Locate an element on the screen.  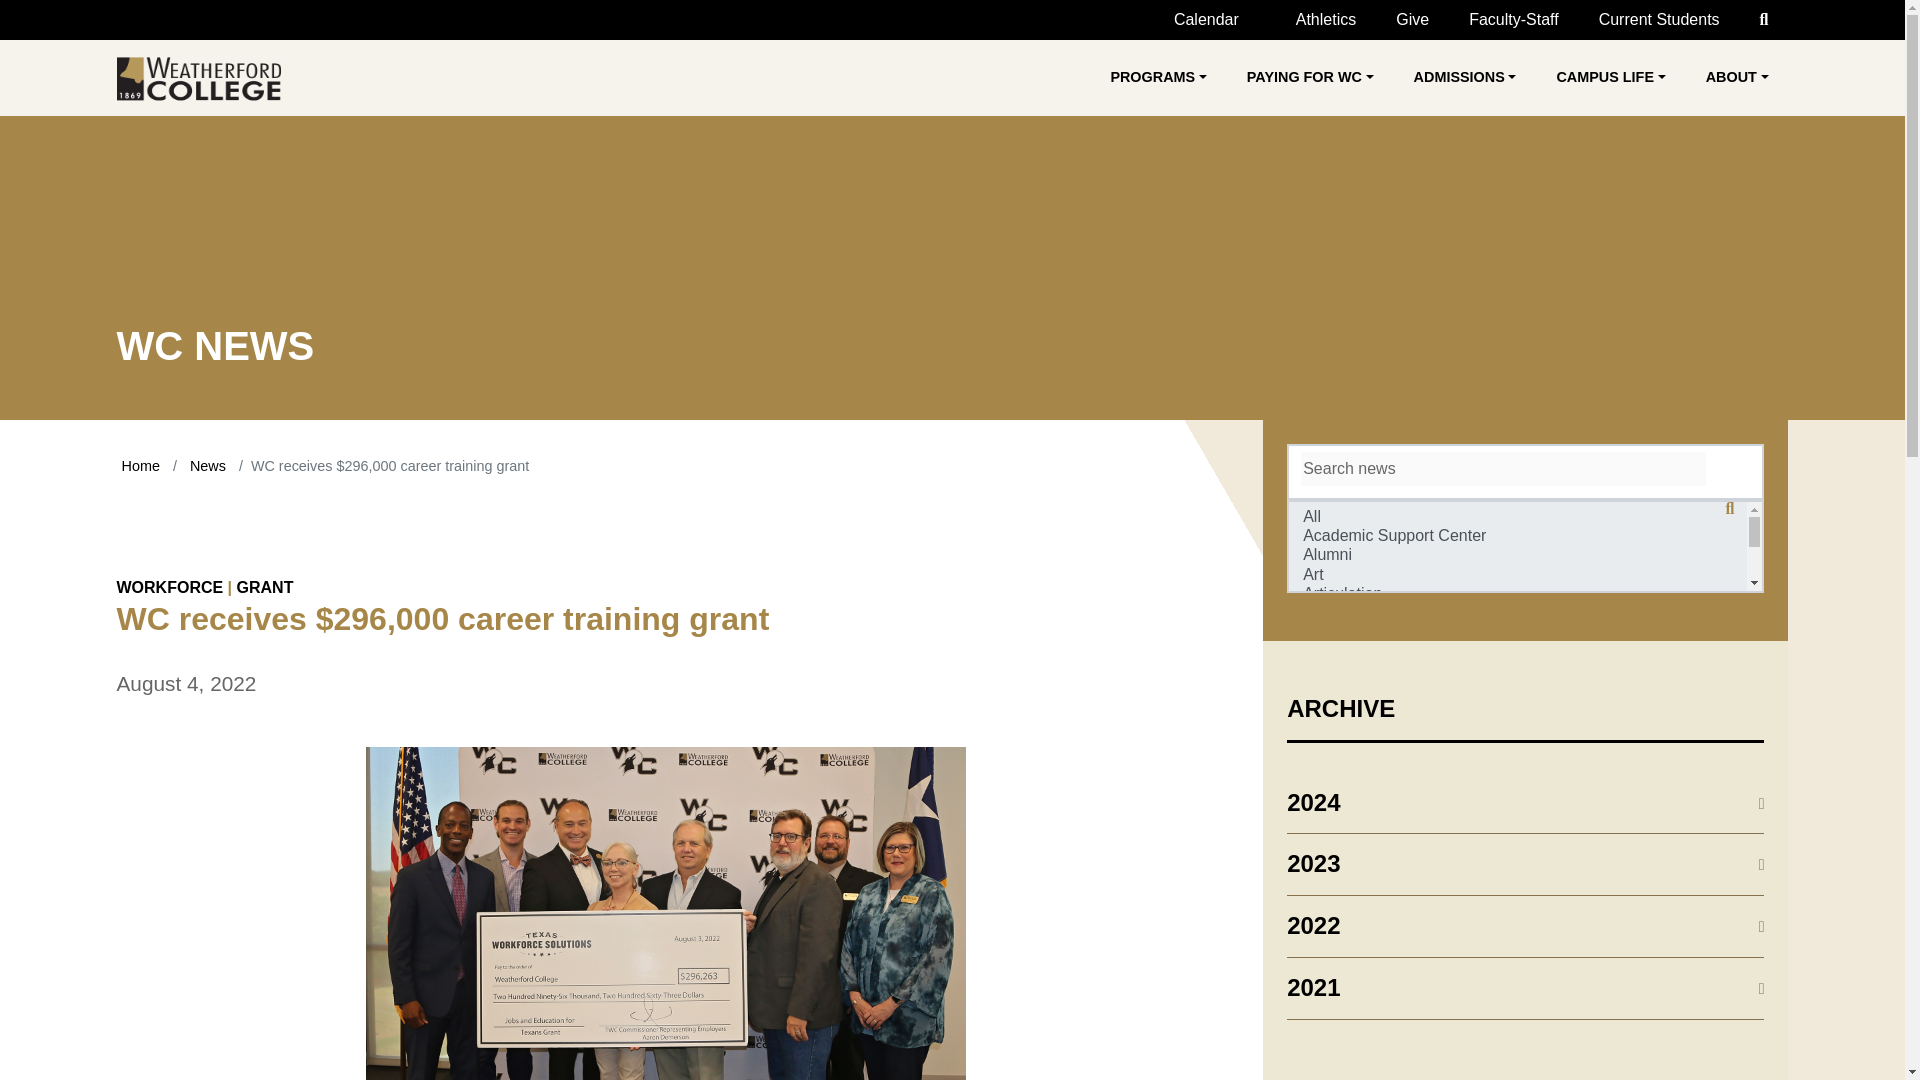
Give is located at coordinates (1412, 20).